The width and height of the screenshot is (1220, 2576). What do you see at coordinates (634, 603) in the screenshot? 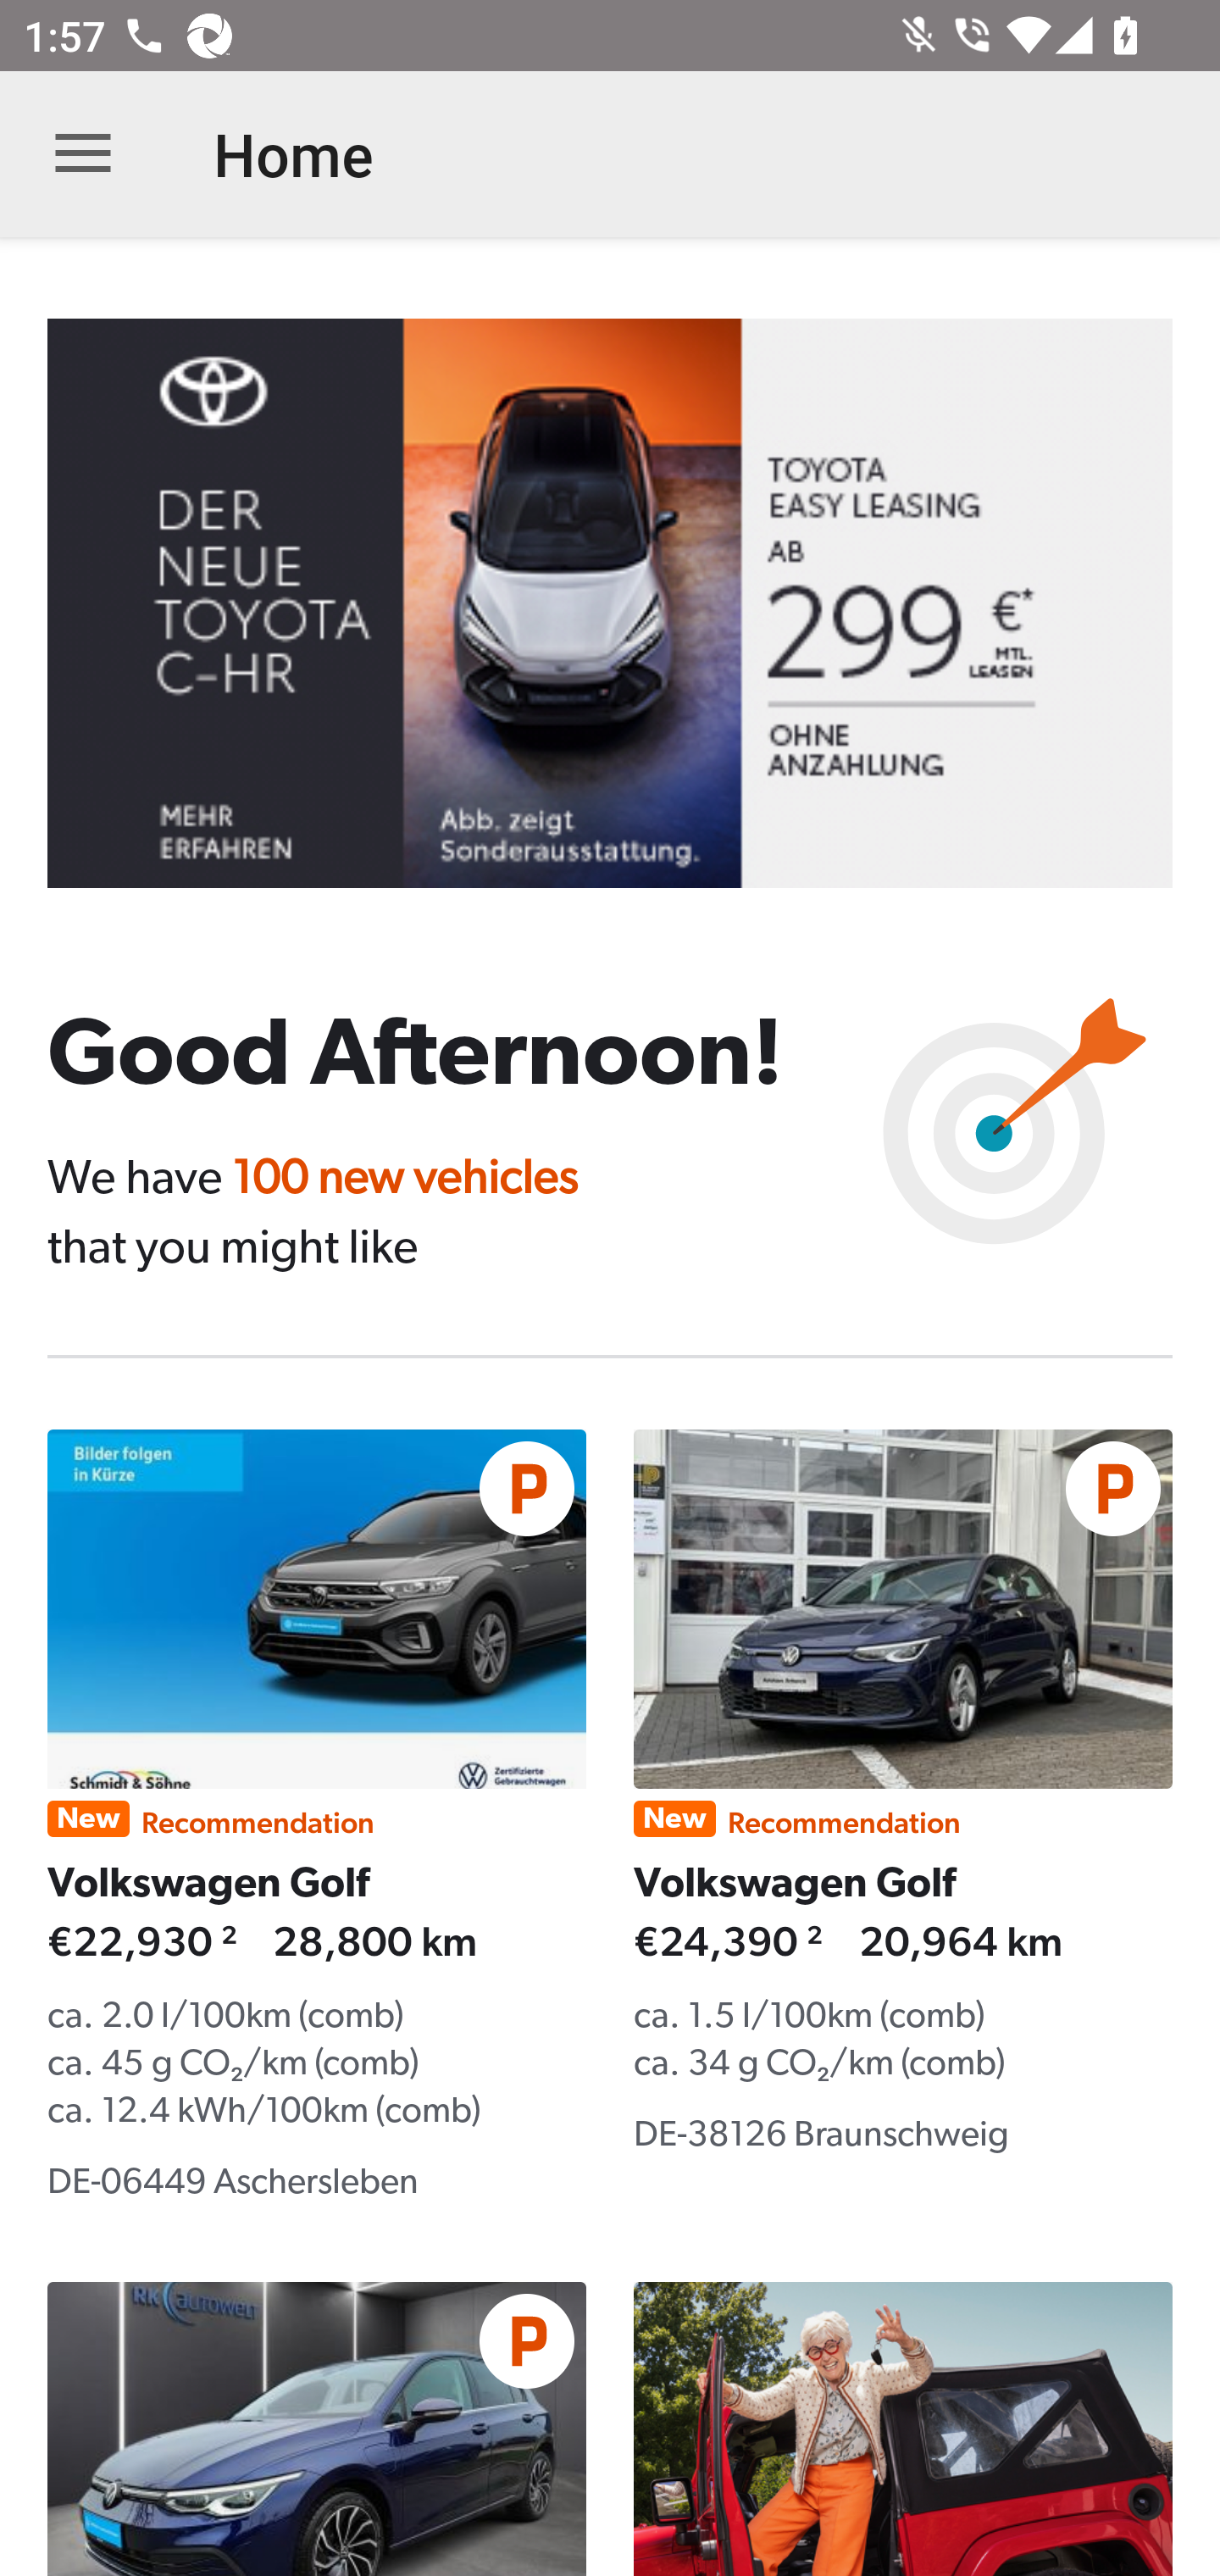
I see `B31340770` at bounding box center [634, 603].